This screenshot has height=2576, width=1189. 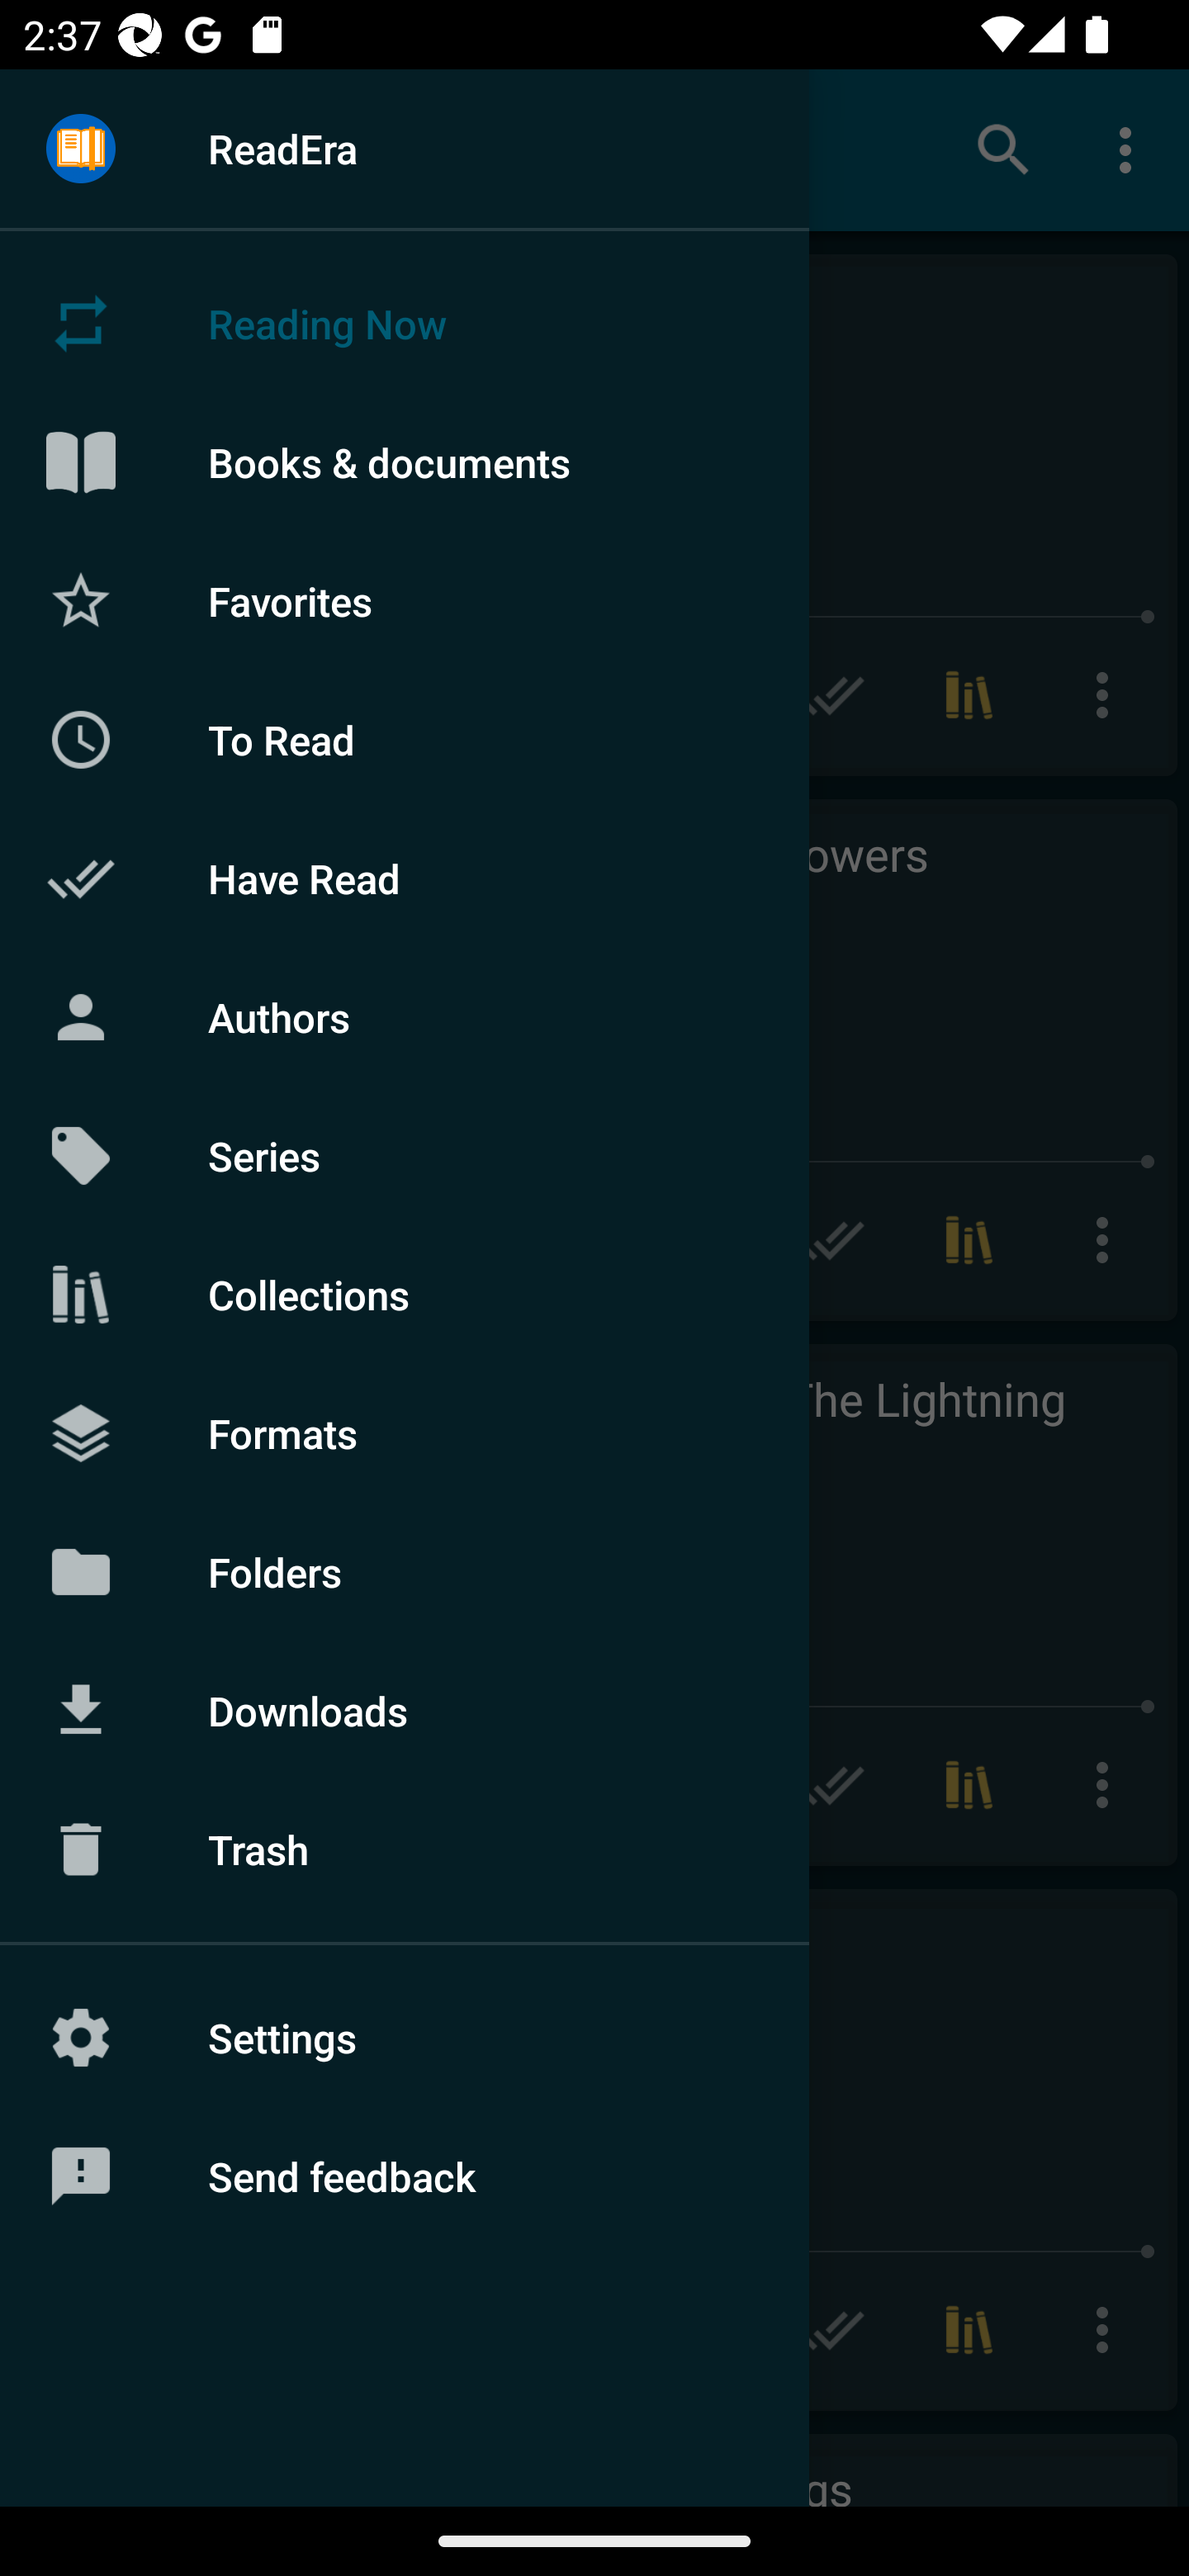 What do you see at coordinates (405, 1432) in the screenshot?
I see `Formats` at bounding box center [405, 1432].